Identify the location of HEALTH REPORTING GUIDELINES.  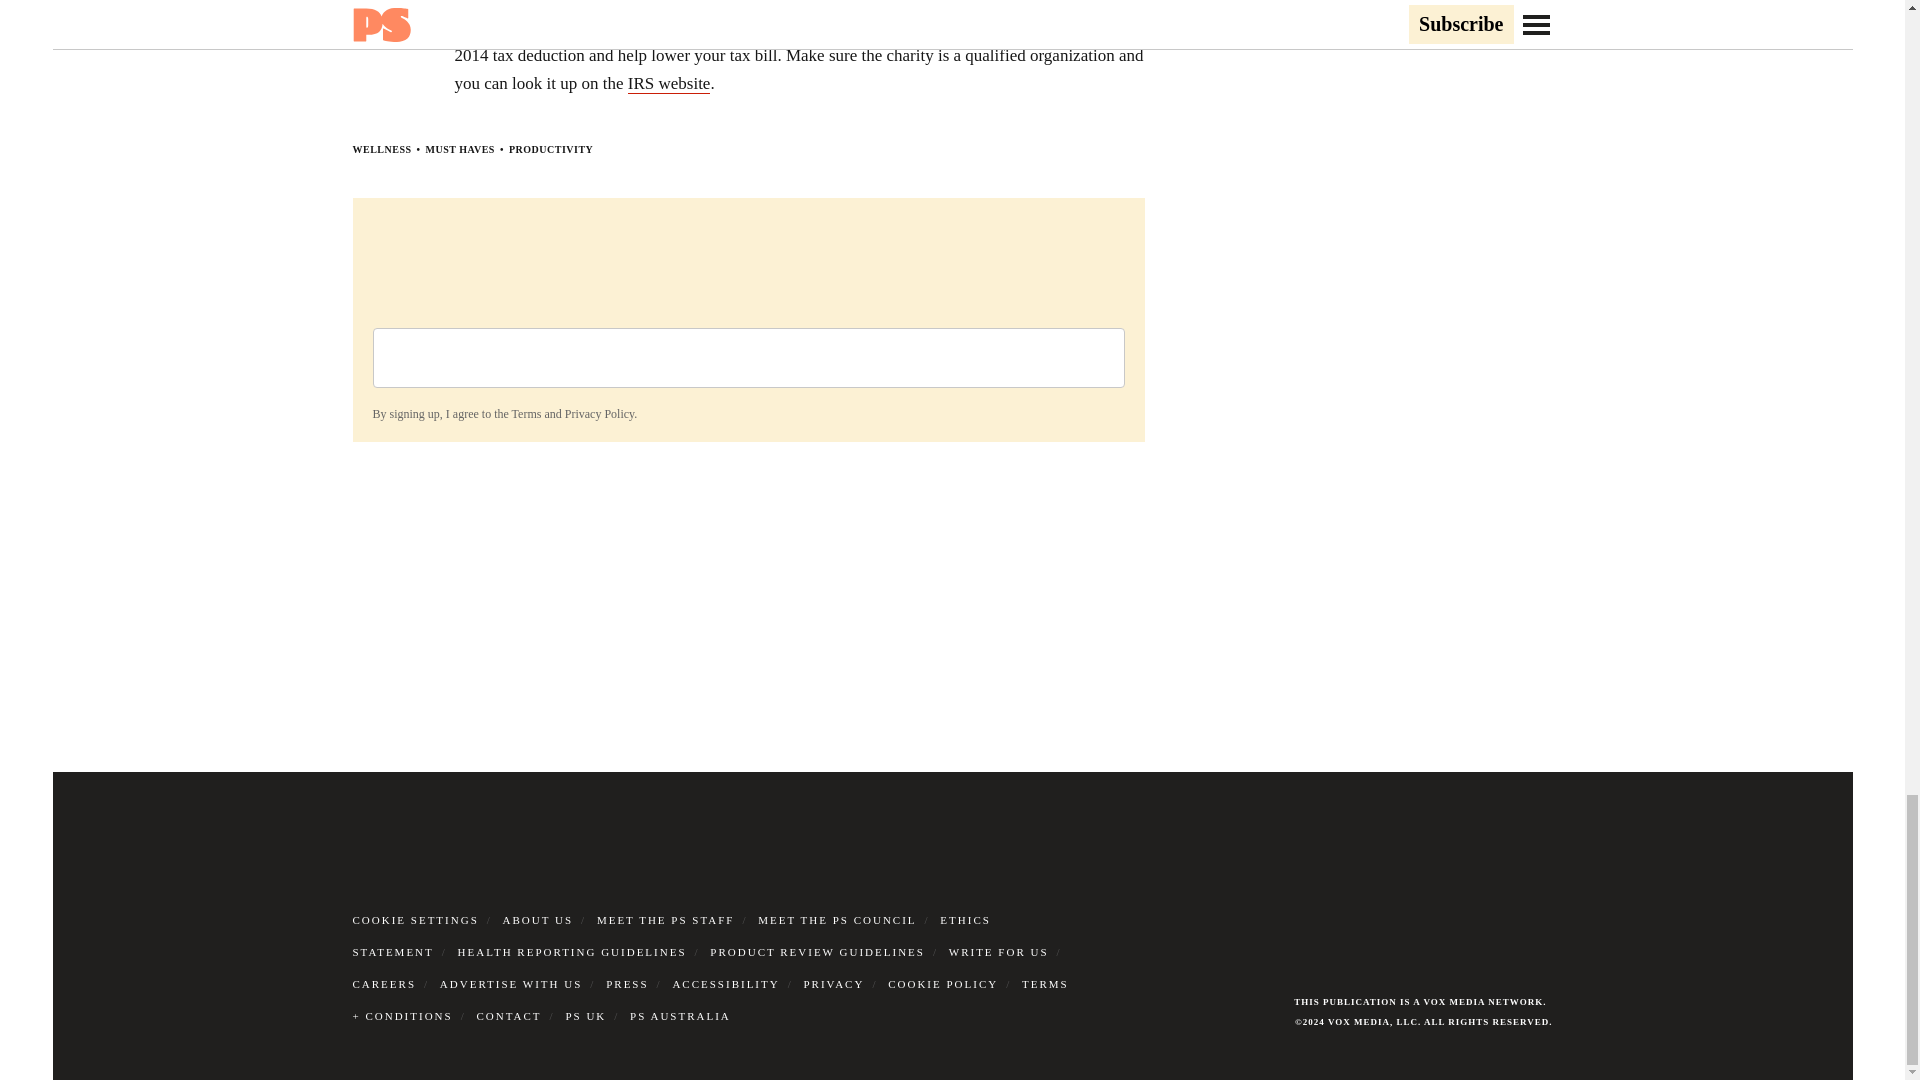
(572, 952).